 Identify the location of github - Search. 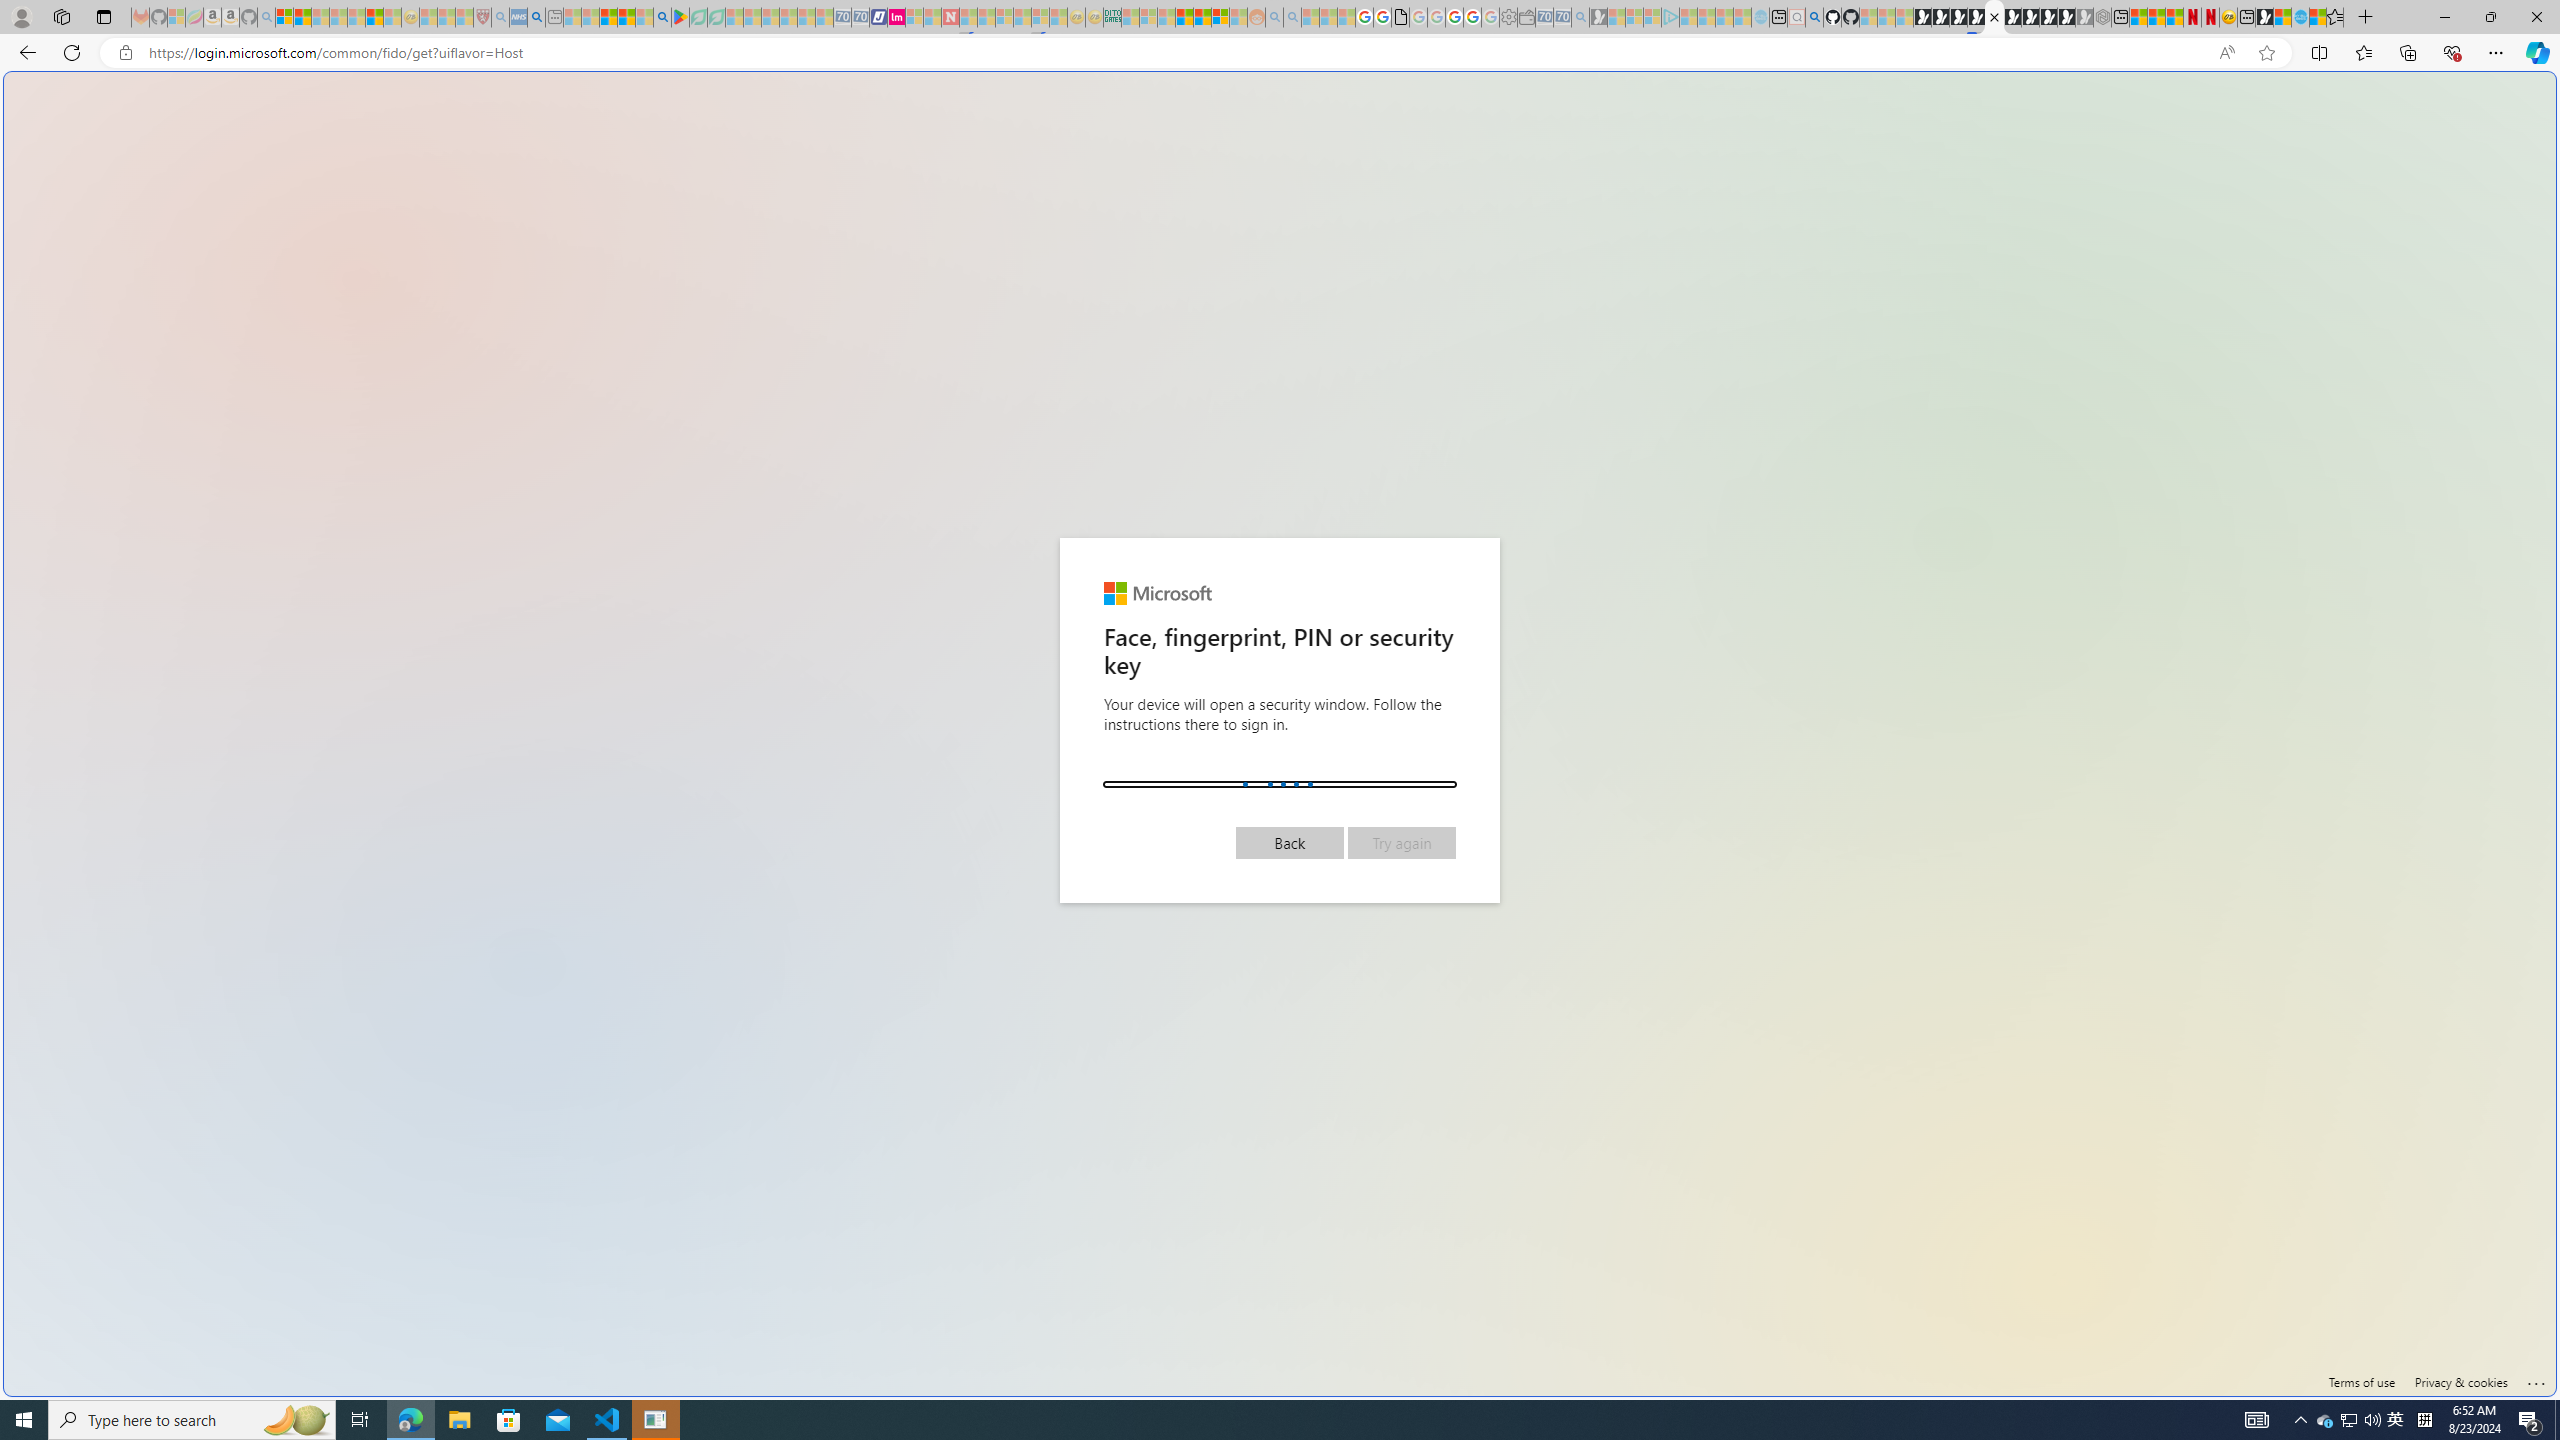
(1814, 17).